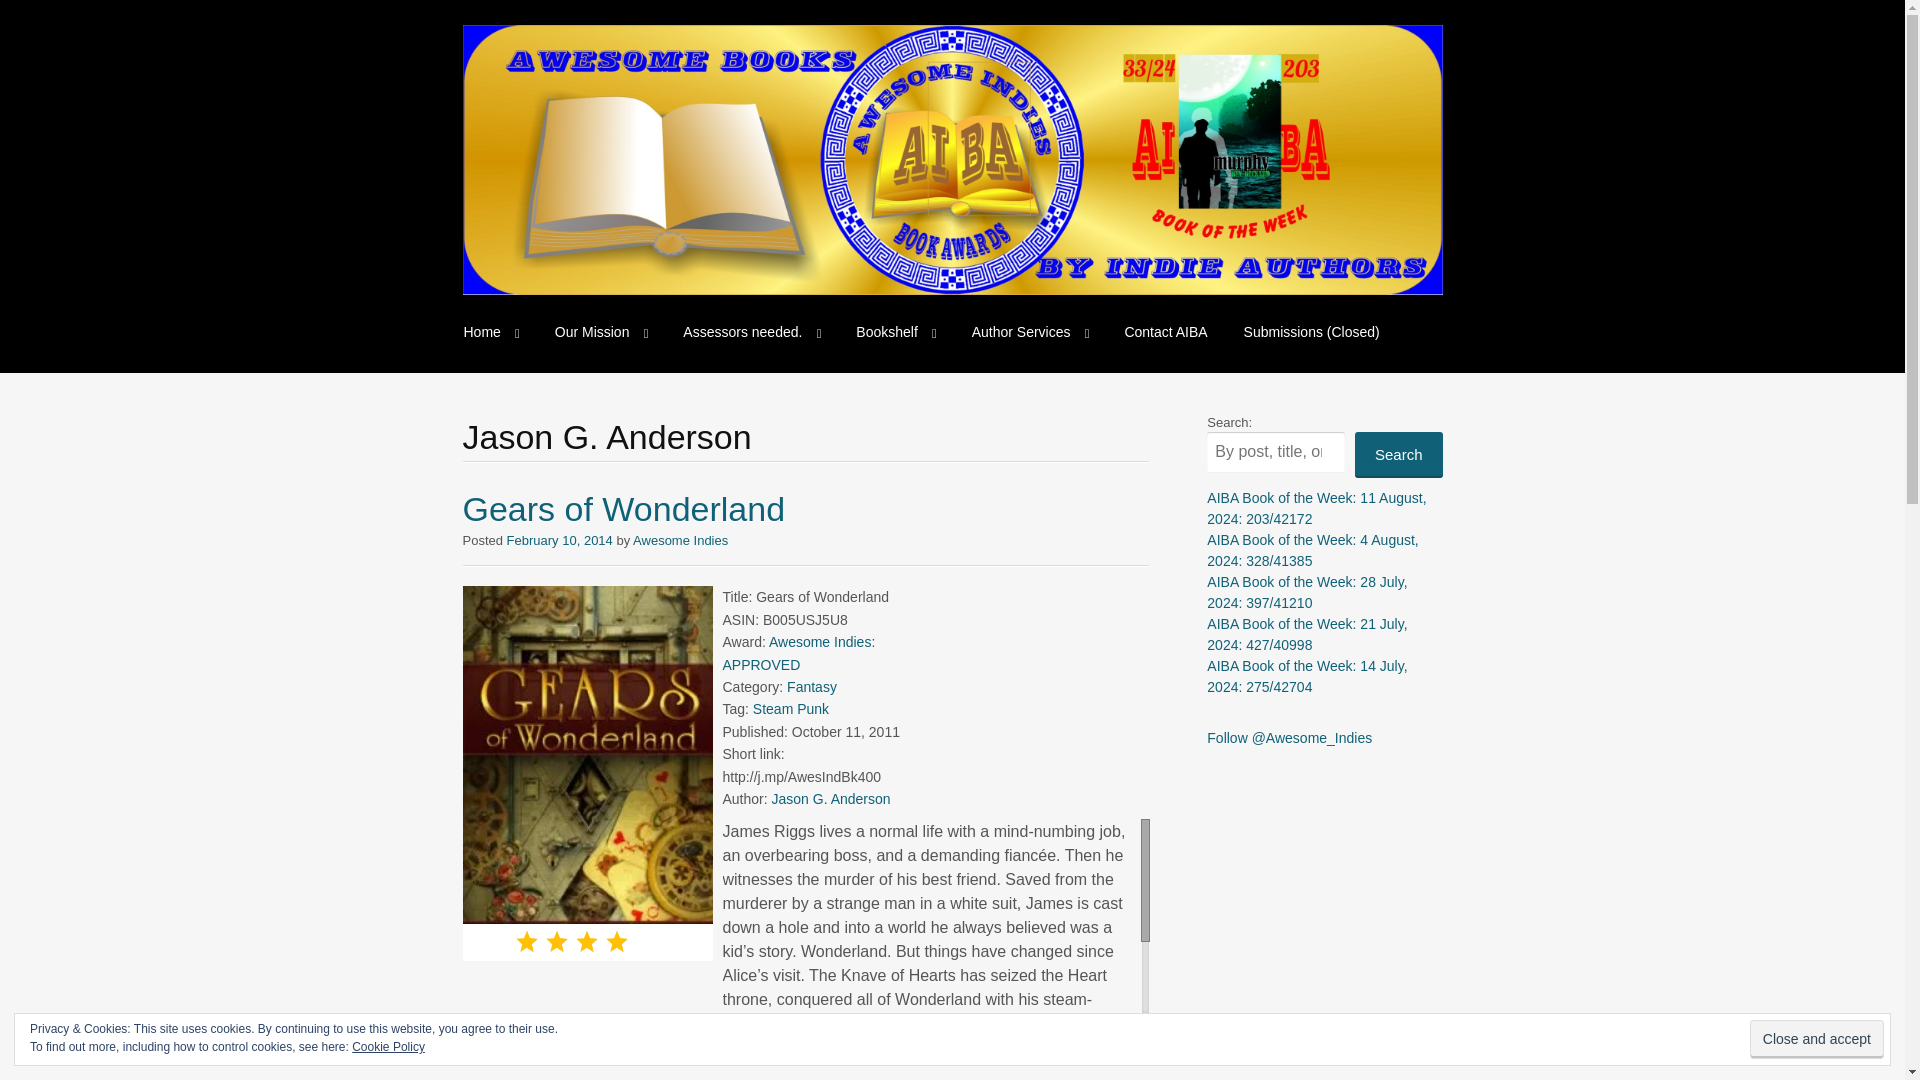 Image resolution: width=1920 pixels, height=1080 pixels. Describe the element at coordinates (602, 332) in the screenshot. I see `Our Mission` at that location.